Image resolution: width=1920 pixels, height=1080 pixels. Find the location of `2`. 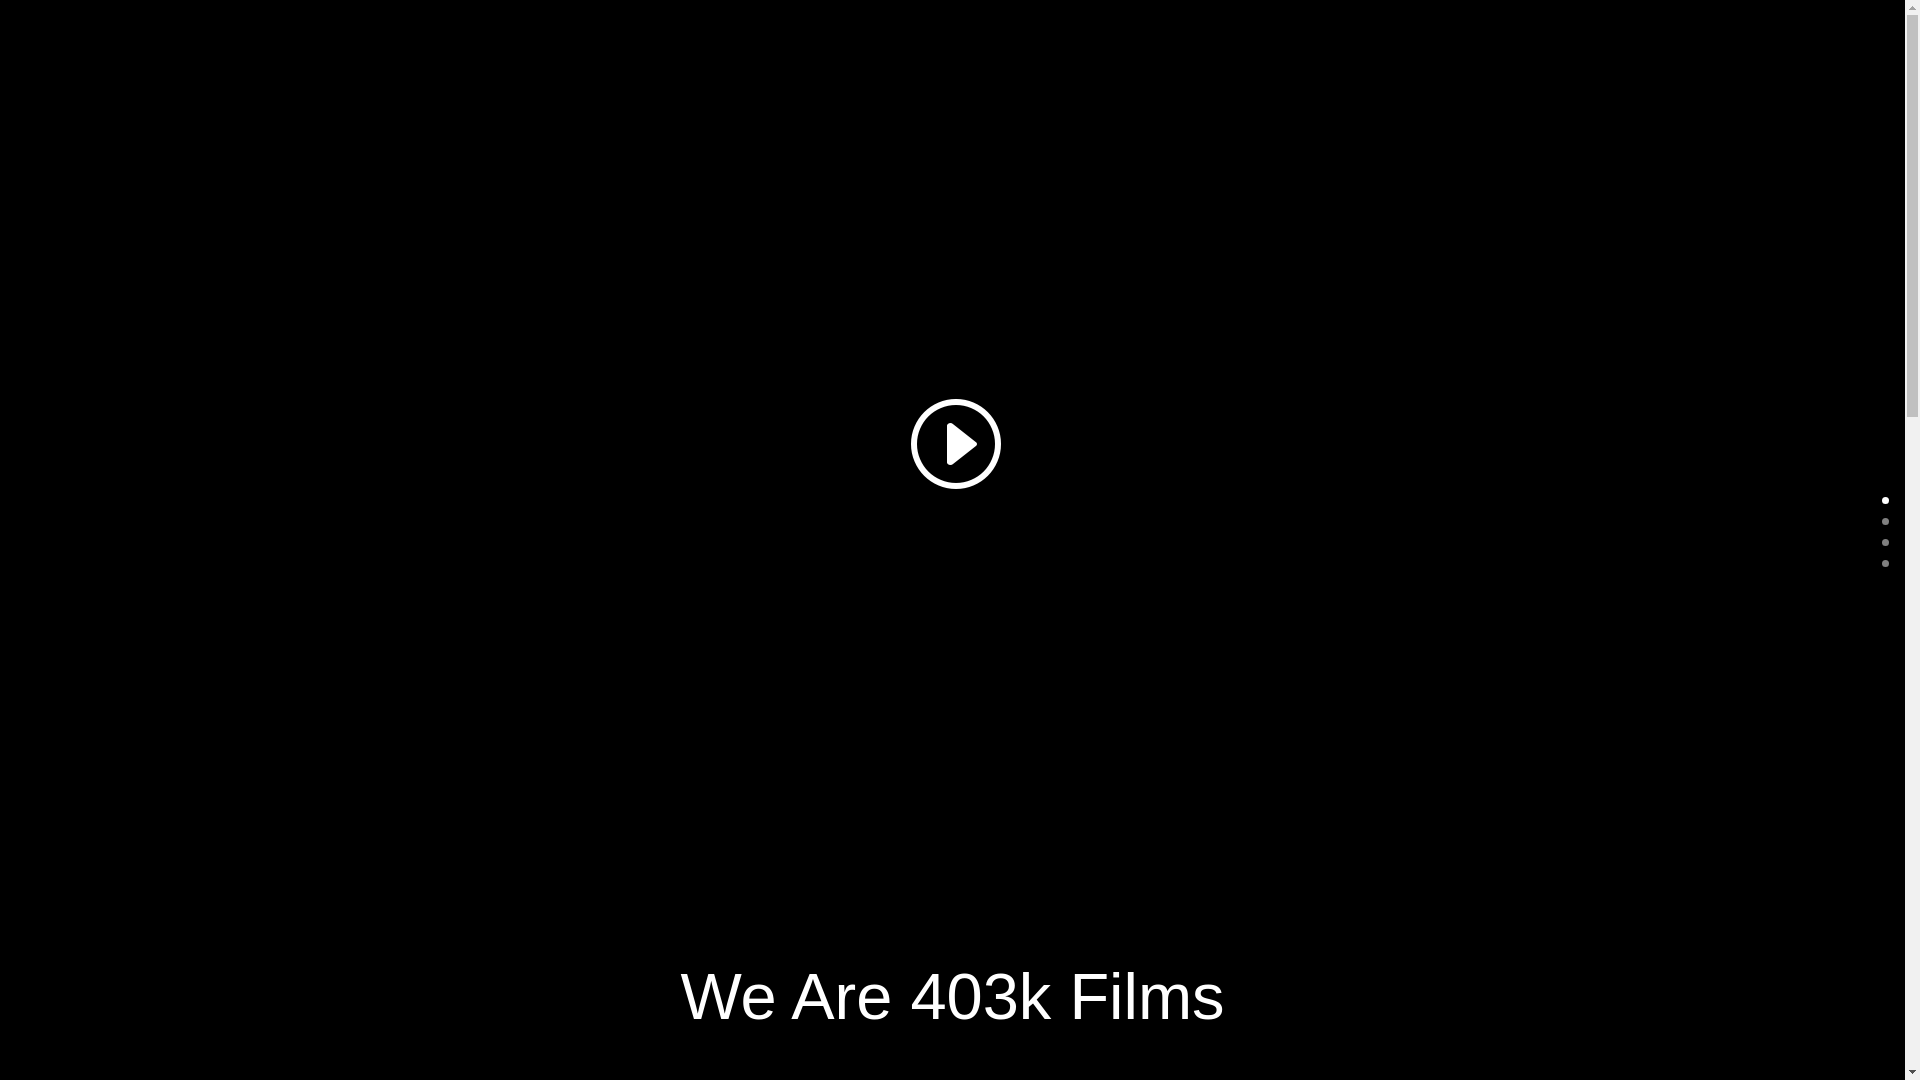

2 is located at coordinates (1886, 542).